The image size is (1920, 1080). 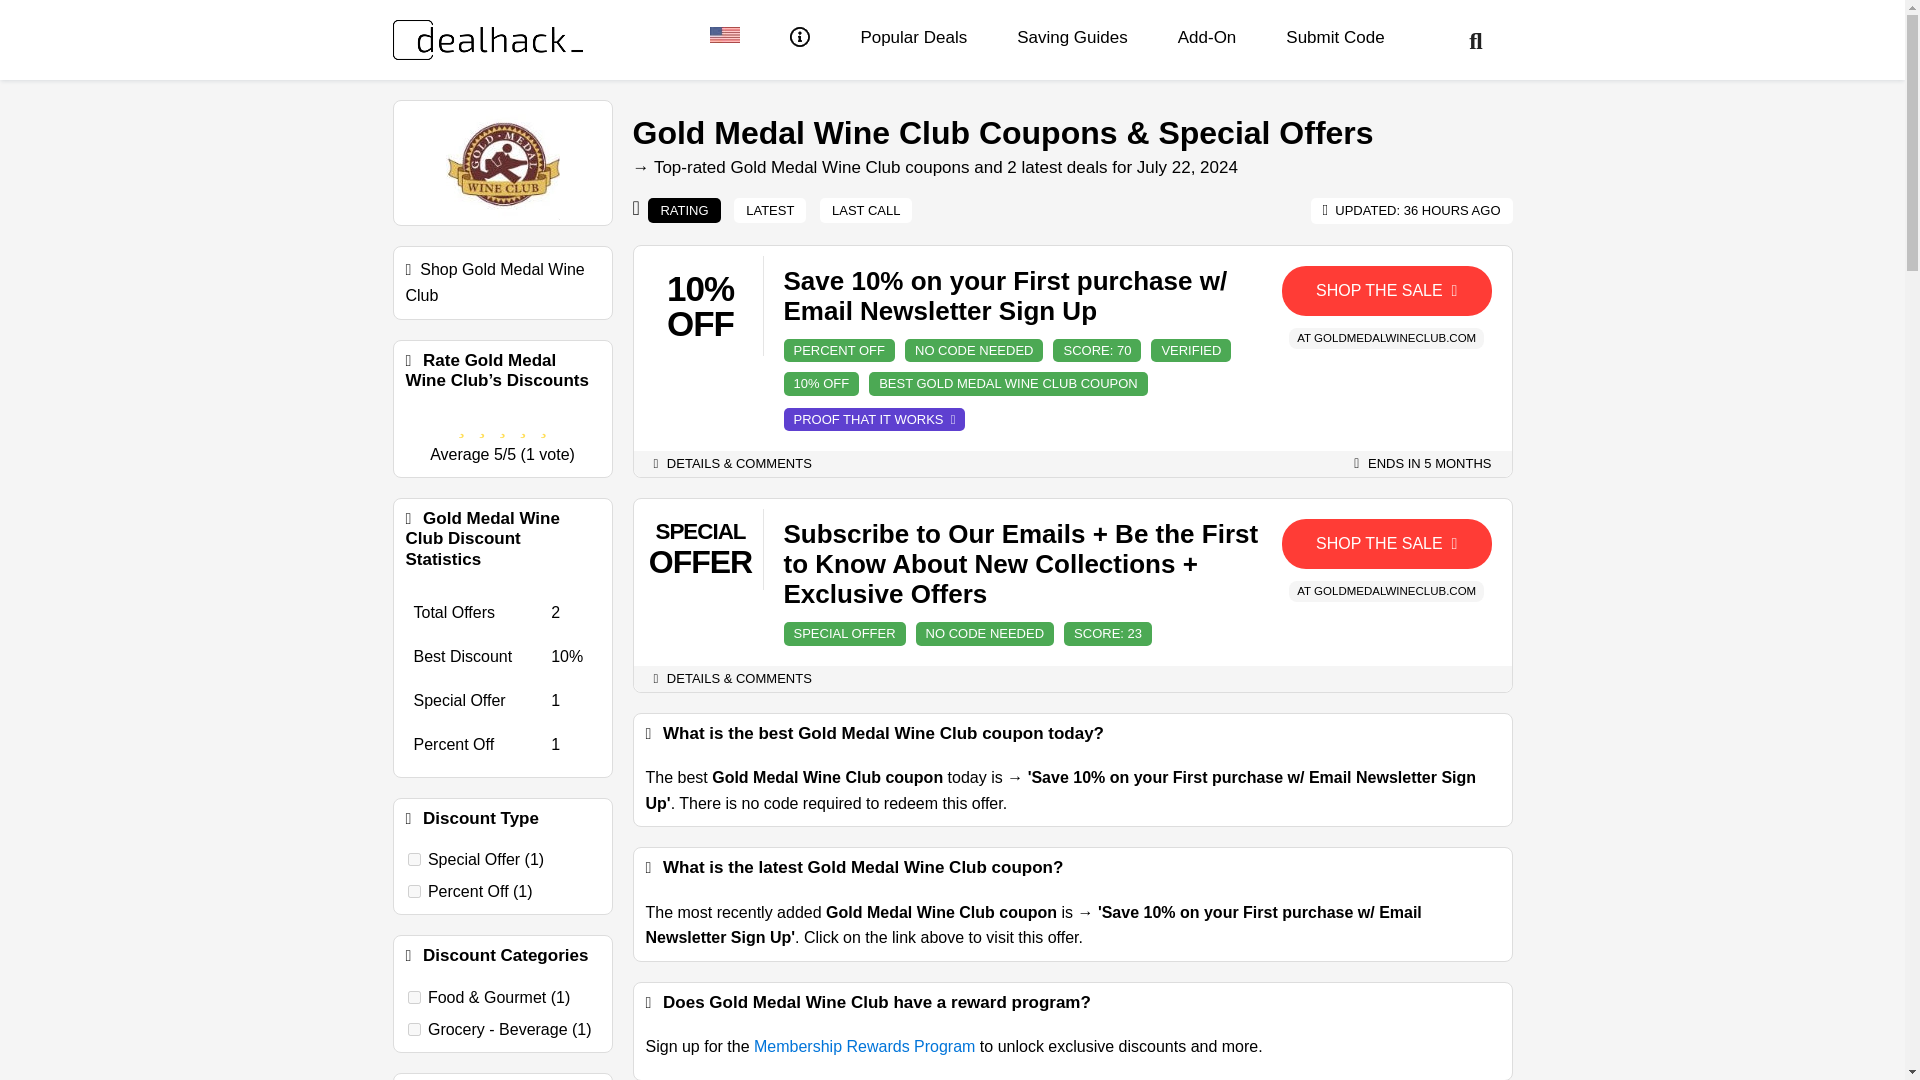 I want to click on Popular Deals, so click(x=914, y=38).